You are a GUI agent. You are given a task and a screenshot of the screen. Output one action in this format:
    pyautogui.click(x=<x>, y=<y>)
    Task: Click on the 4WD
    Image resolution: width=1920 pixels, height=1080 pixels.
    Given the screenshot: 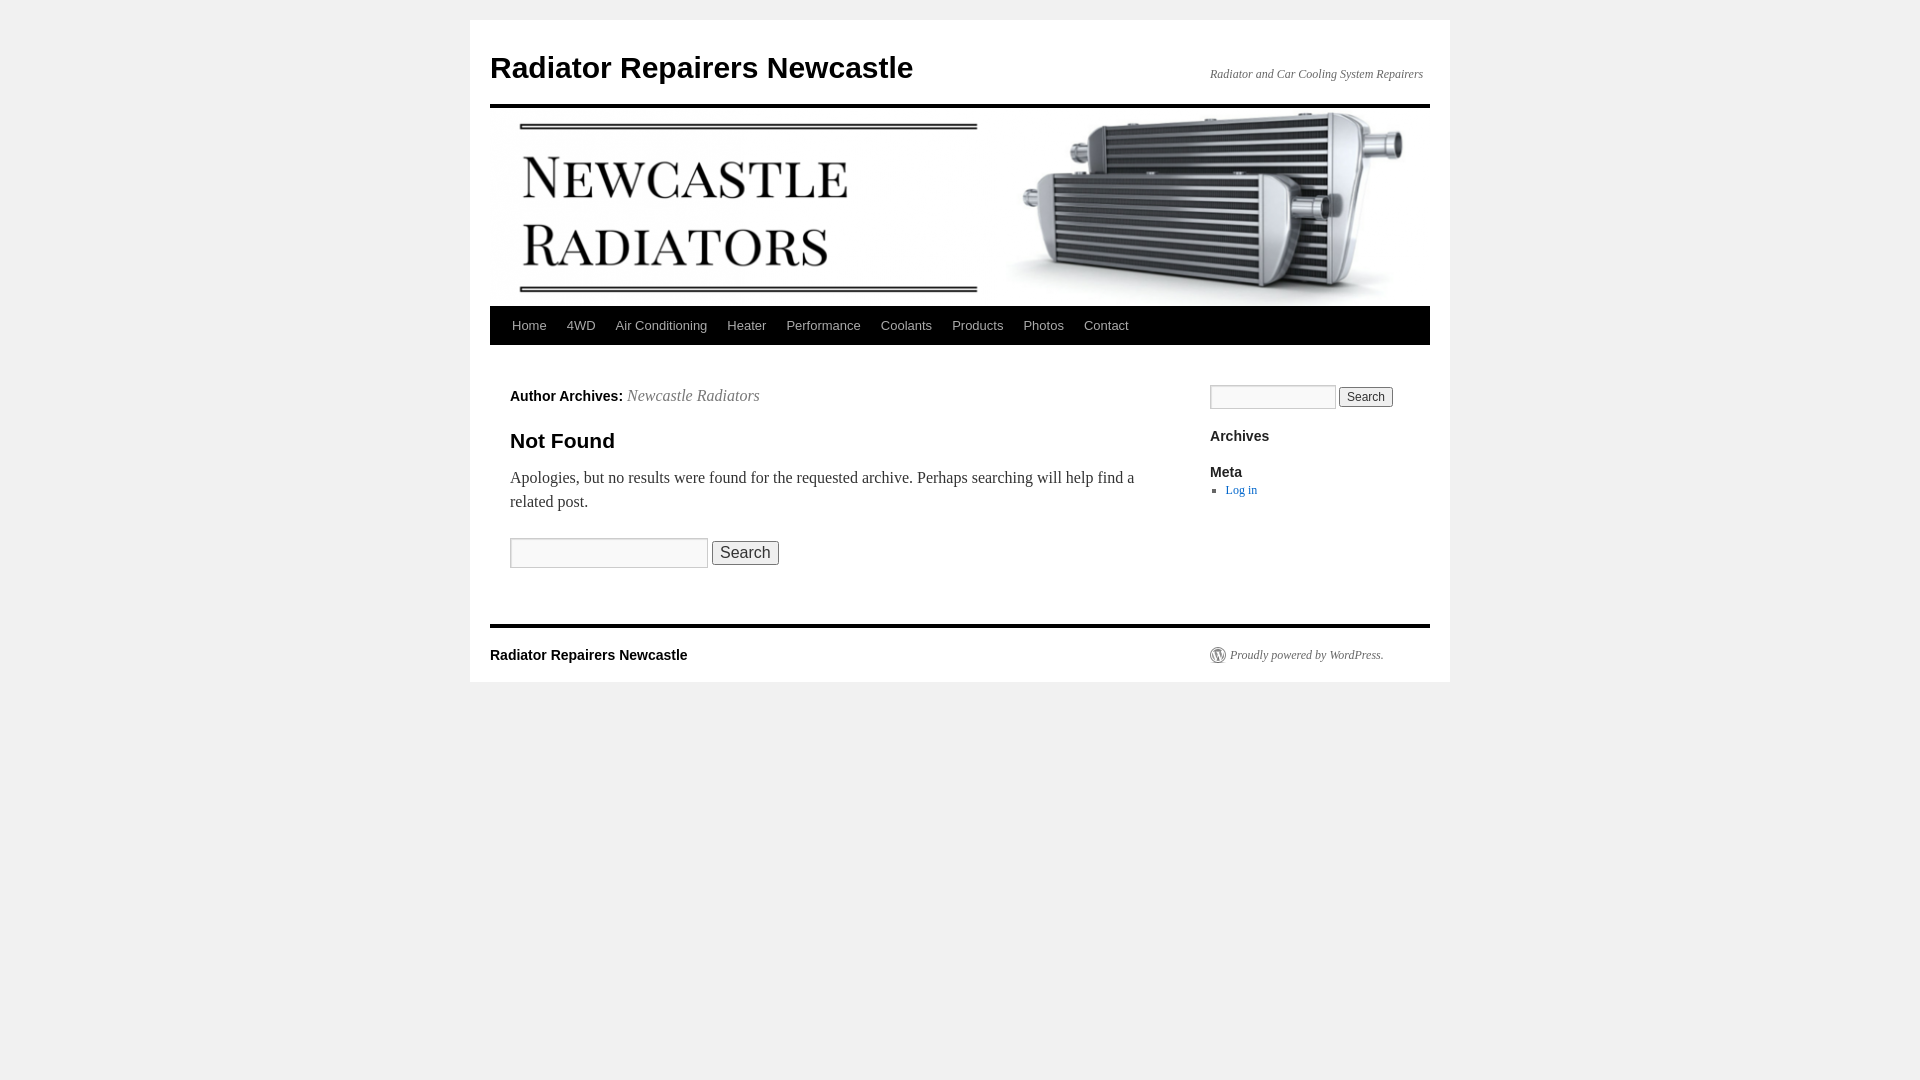 What is the action you would take?
    pyautogui.click(x=582, y=326)
    